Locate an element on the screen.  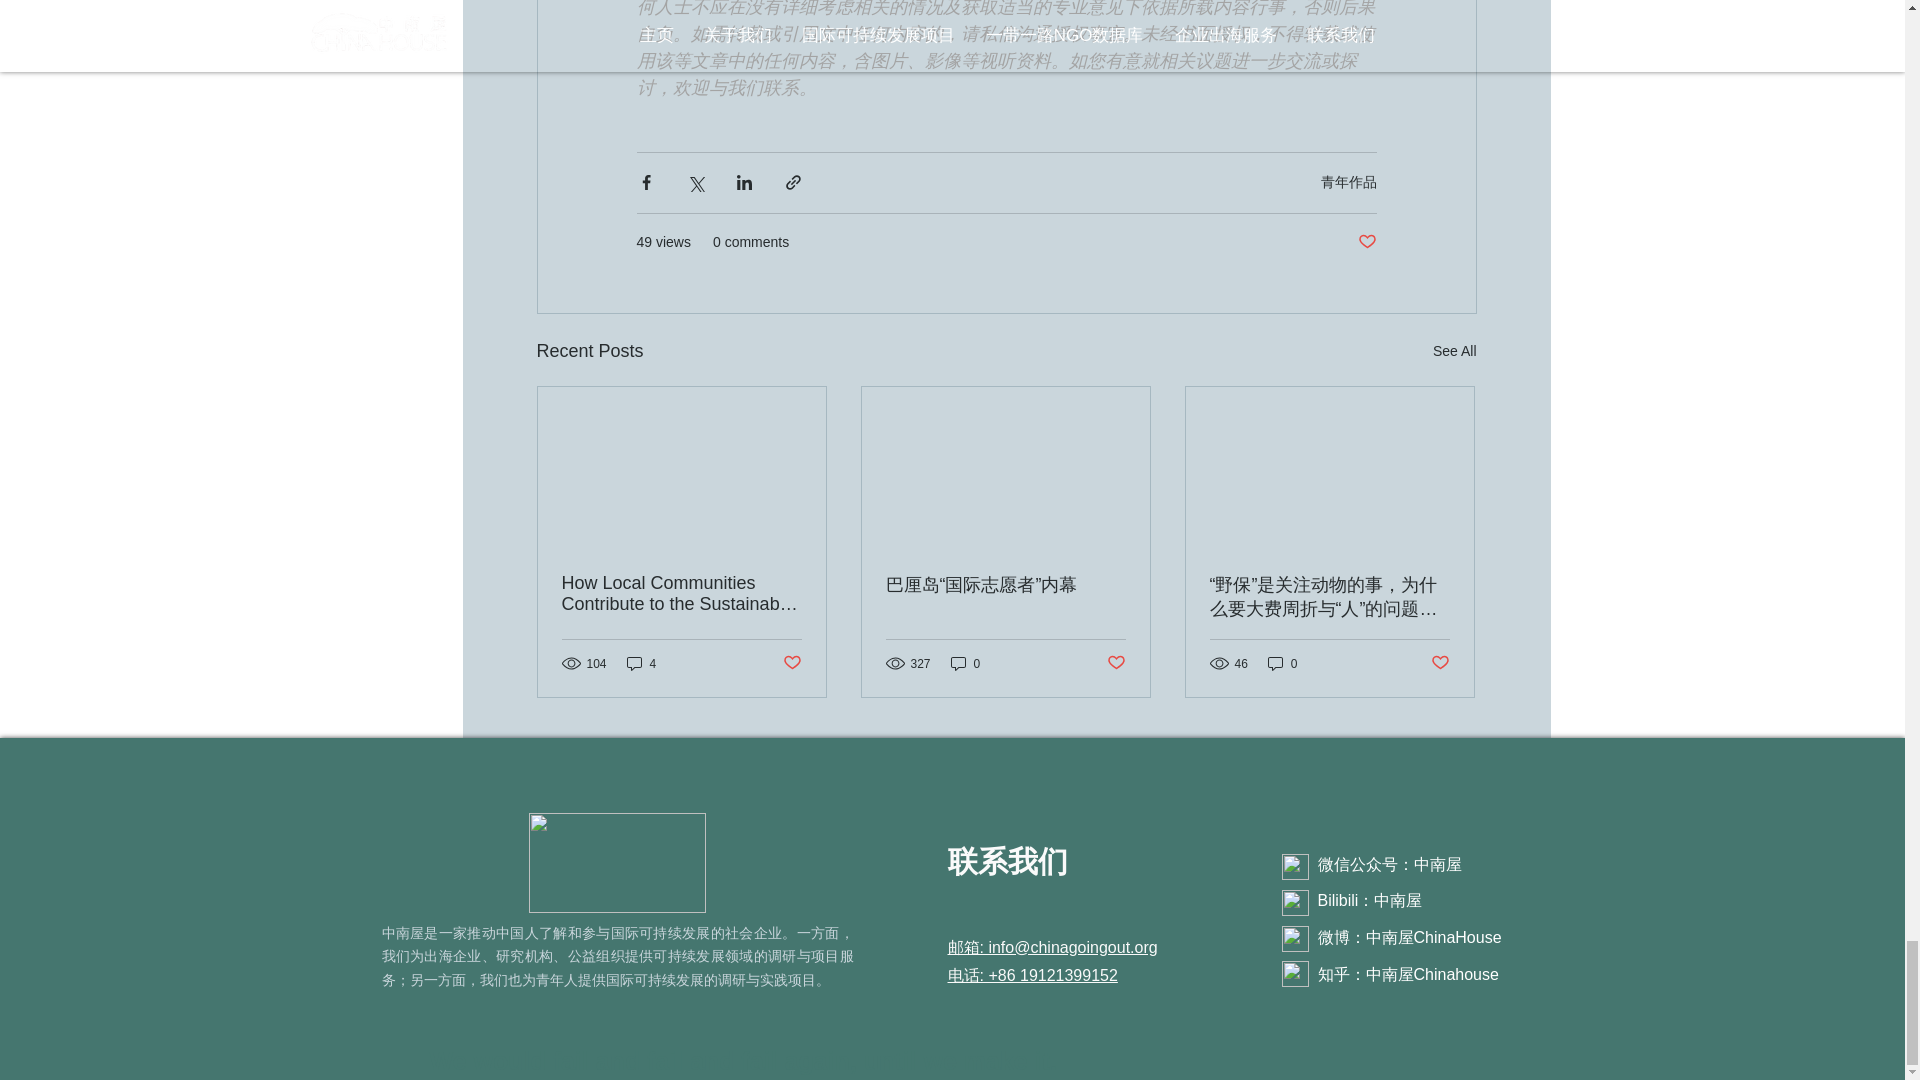
Post not marked as liked is located at coordinates (1115, 663).